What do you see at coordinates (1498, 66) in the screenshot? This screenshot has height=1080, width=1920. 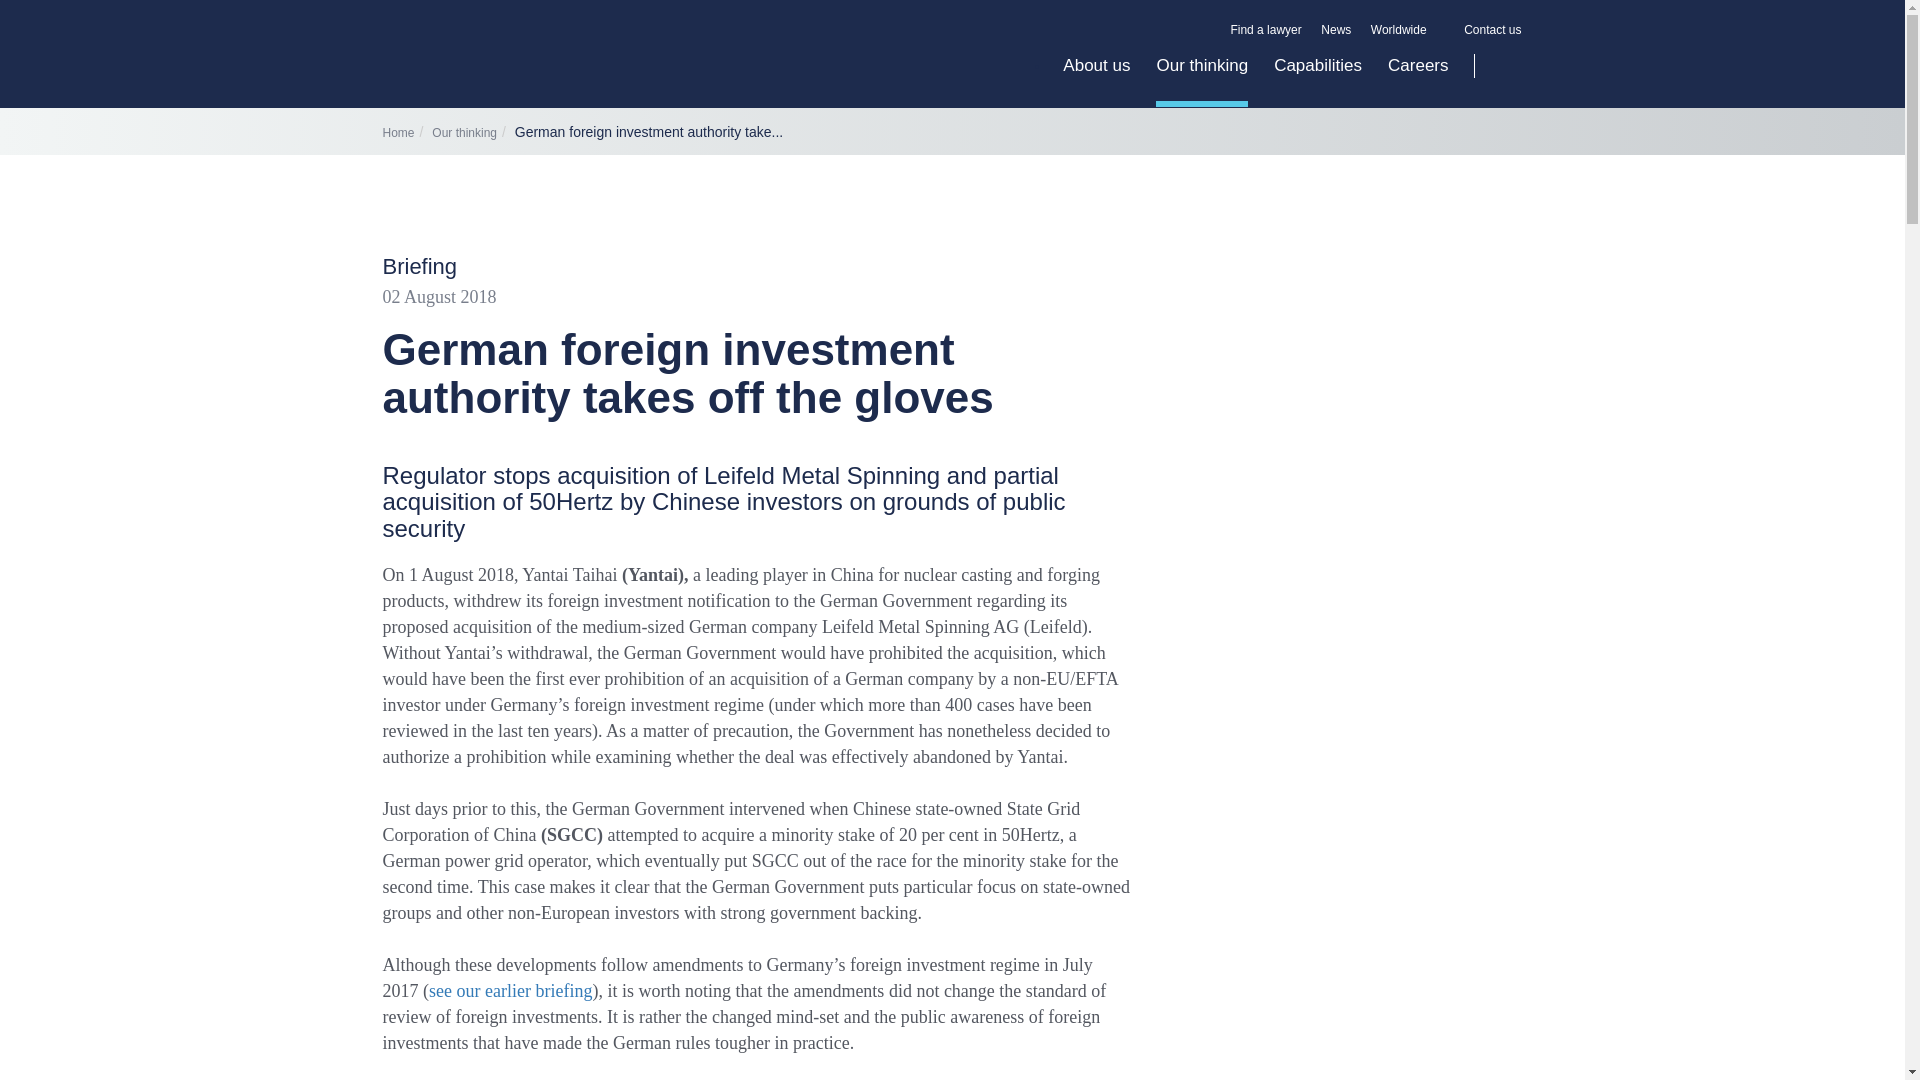 I see `Search` at bounding box center [1498, 66].